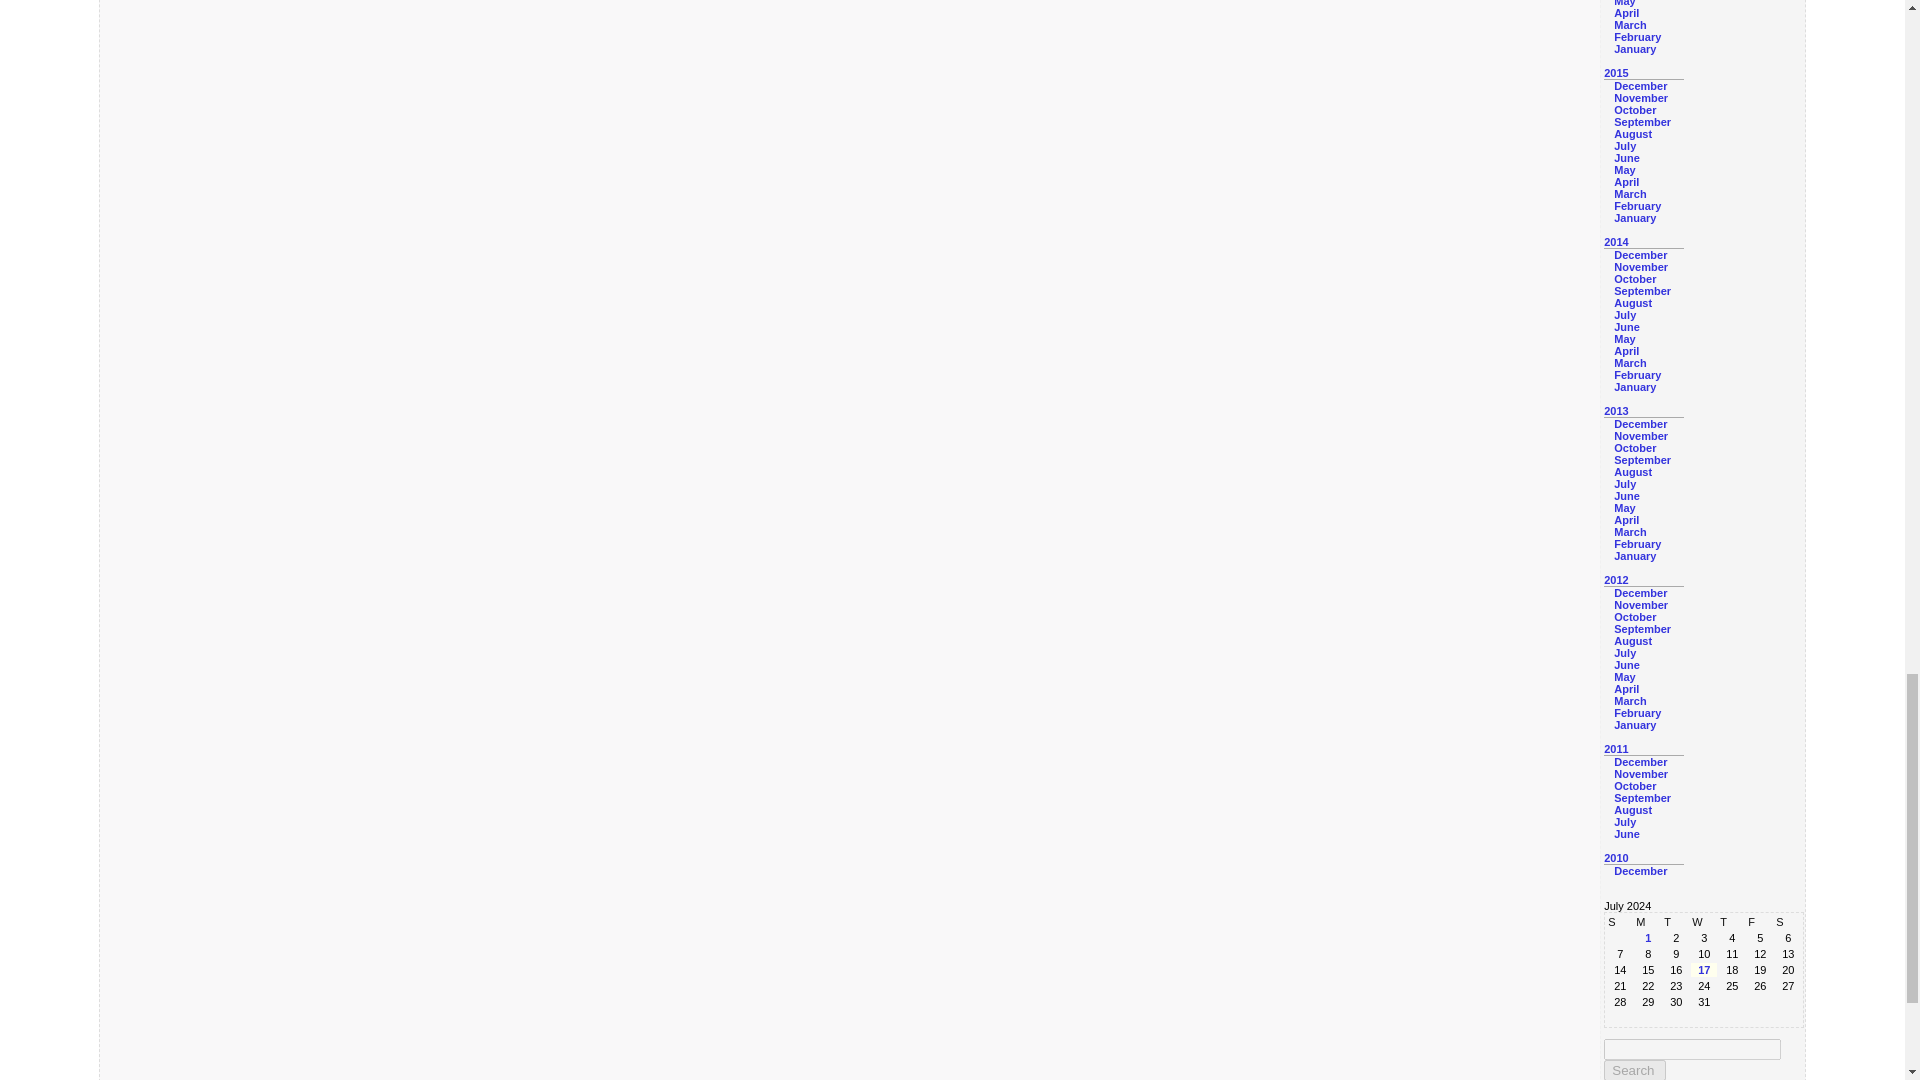 Image resolution: width=1920 pixels, height=1080 pixels. I want to click on Search , so click(1634, 1070).